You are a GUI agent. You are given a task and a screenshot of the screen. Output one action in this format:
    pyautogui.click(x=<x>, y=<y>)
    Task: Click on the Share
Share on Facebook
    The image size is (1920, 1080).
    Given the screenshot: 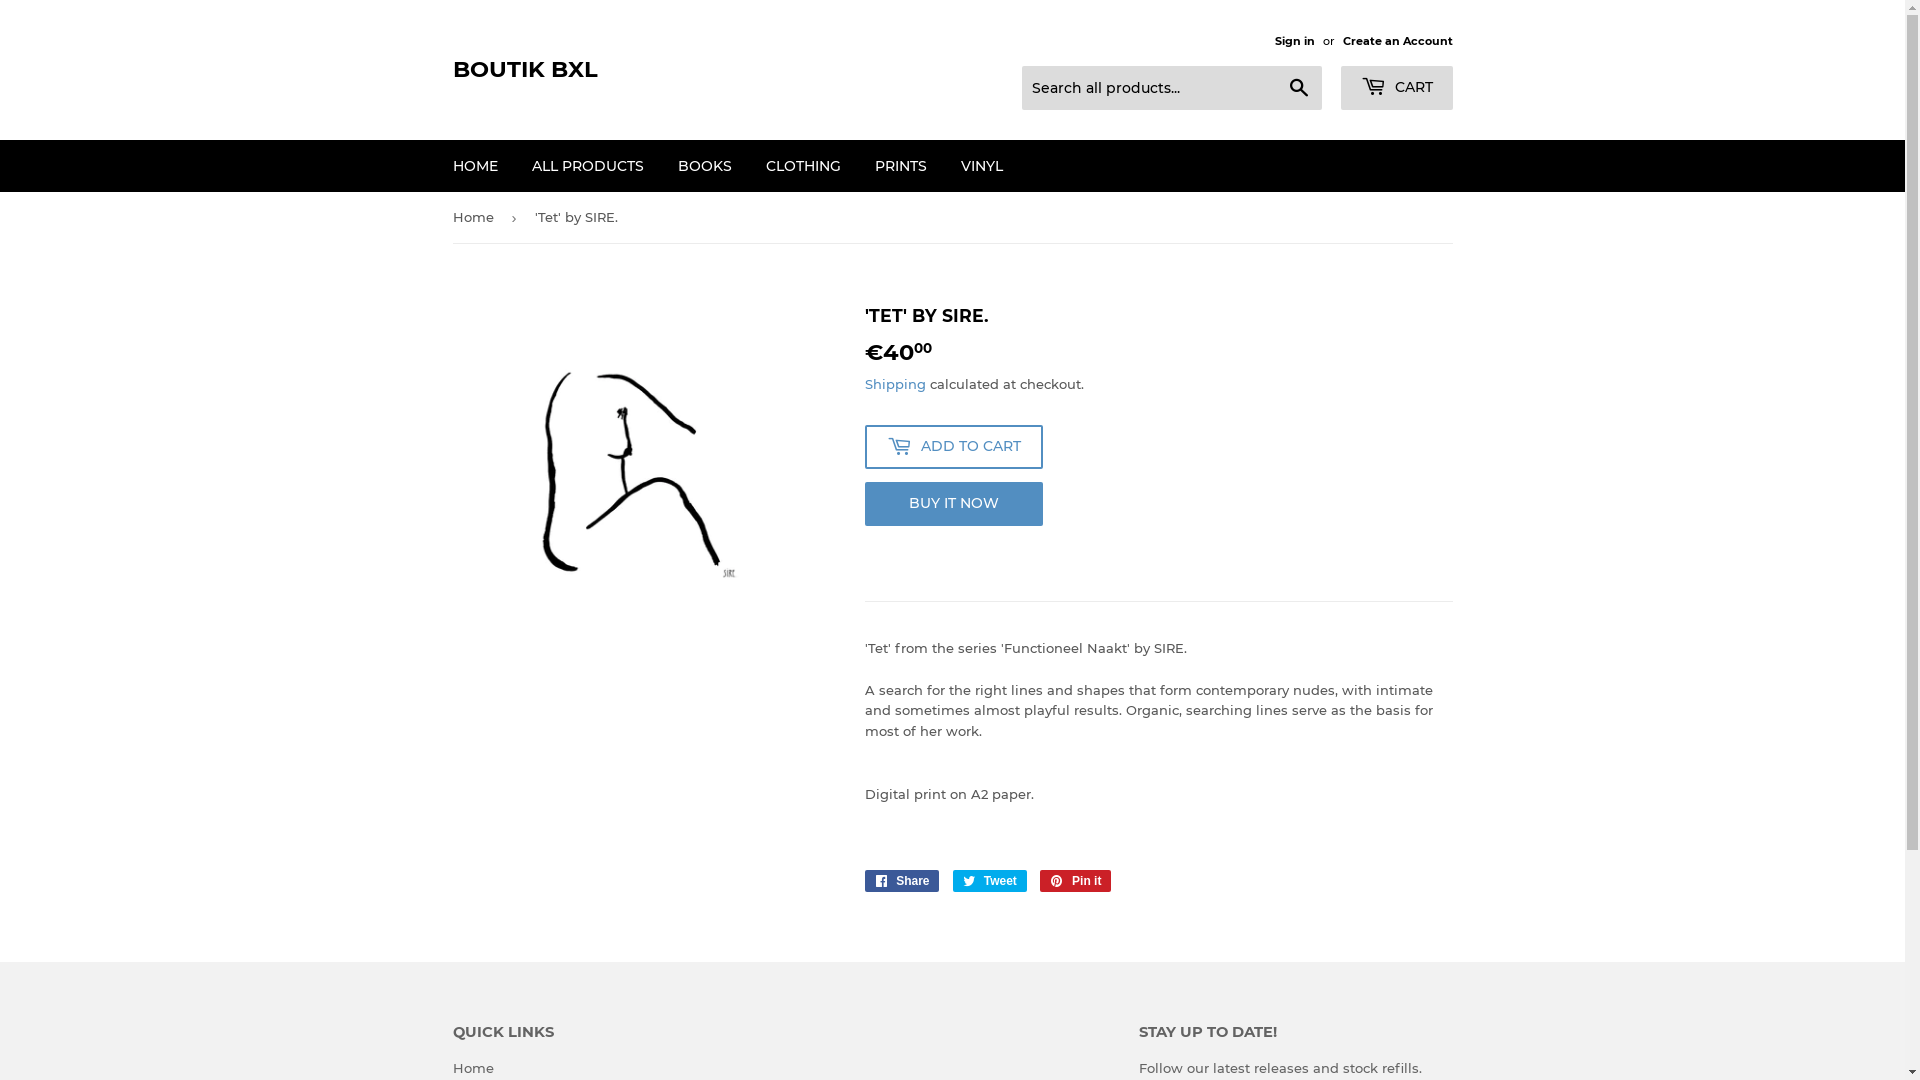 What is the action you would take?
    pyautogui.click(x=902, y=881)
    